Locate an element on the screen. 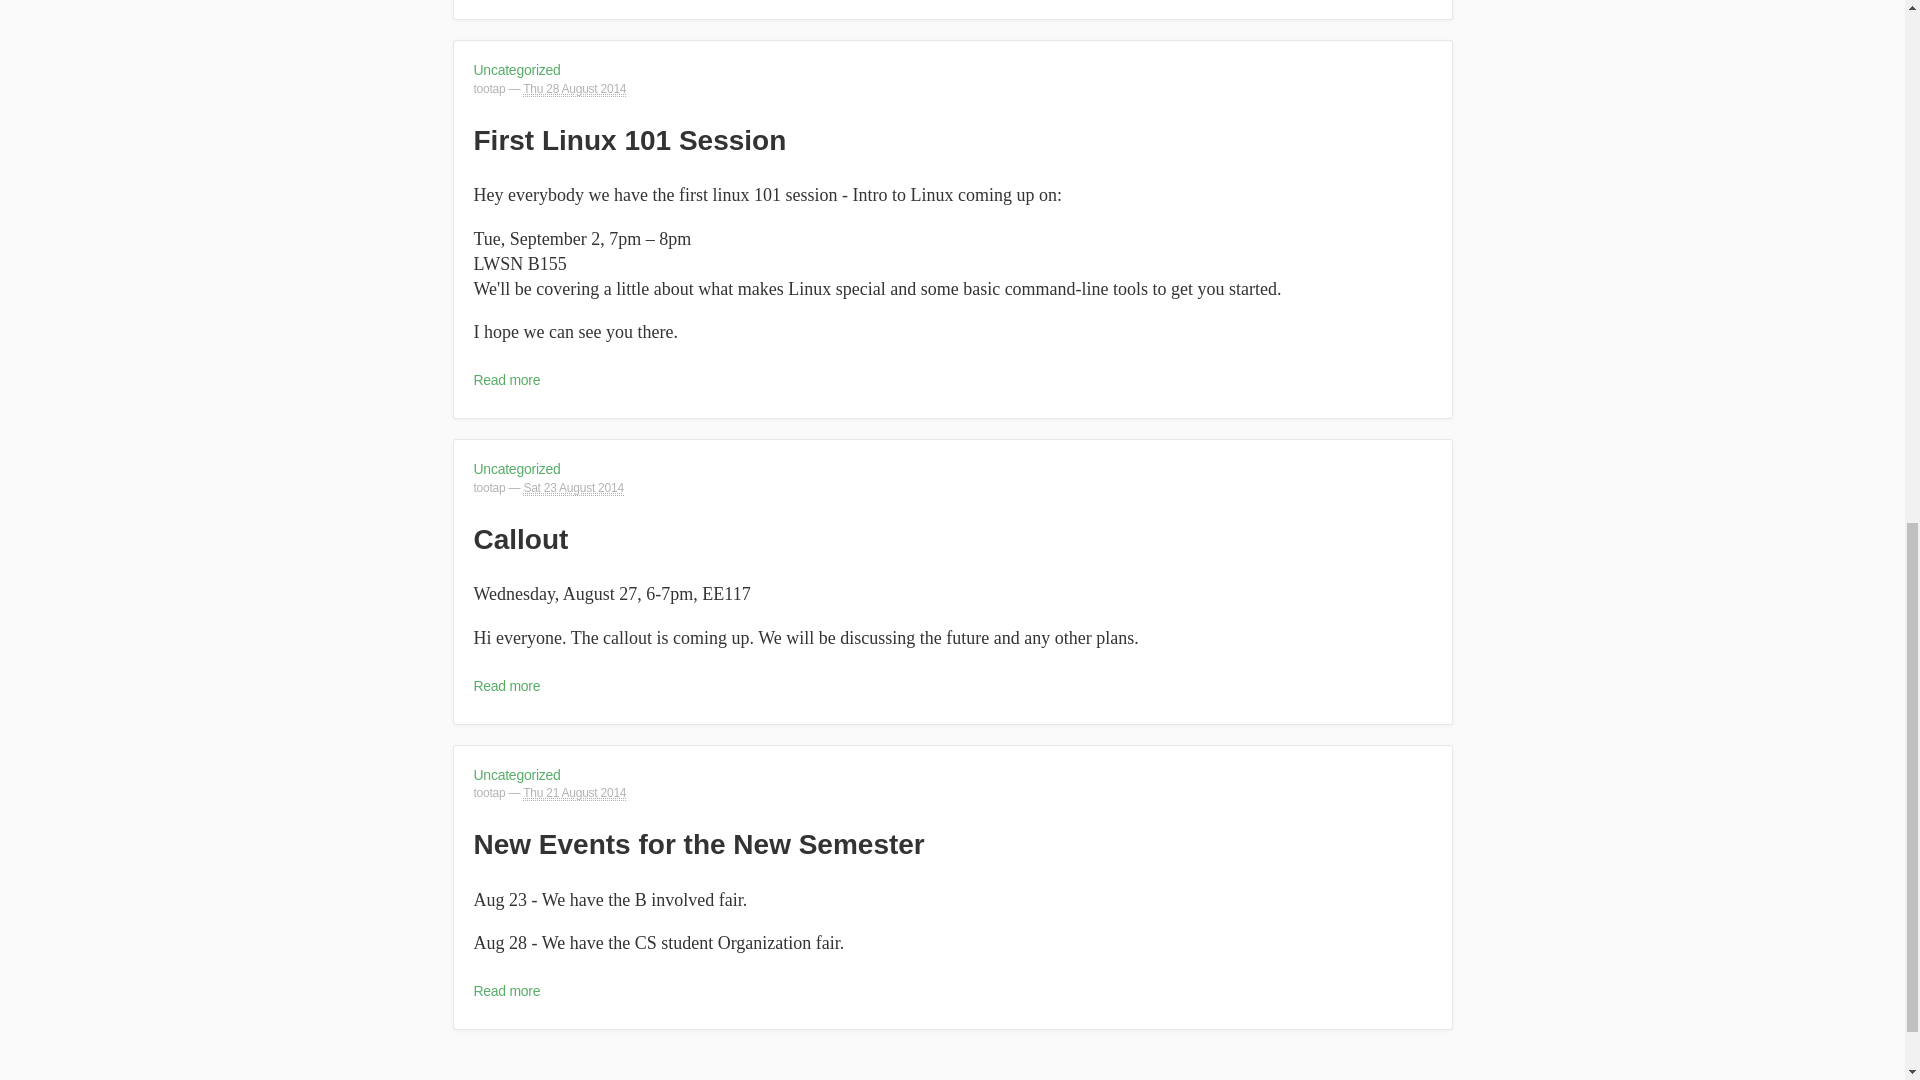  Permalink to First Linux 101 Session is located at coordinates (630, 140).